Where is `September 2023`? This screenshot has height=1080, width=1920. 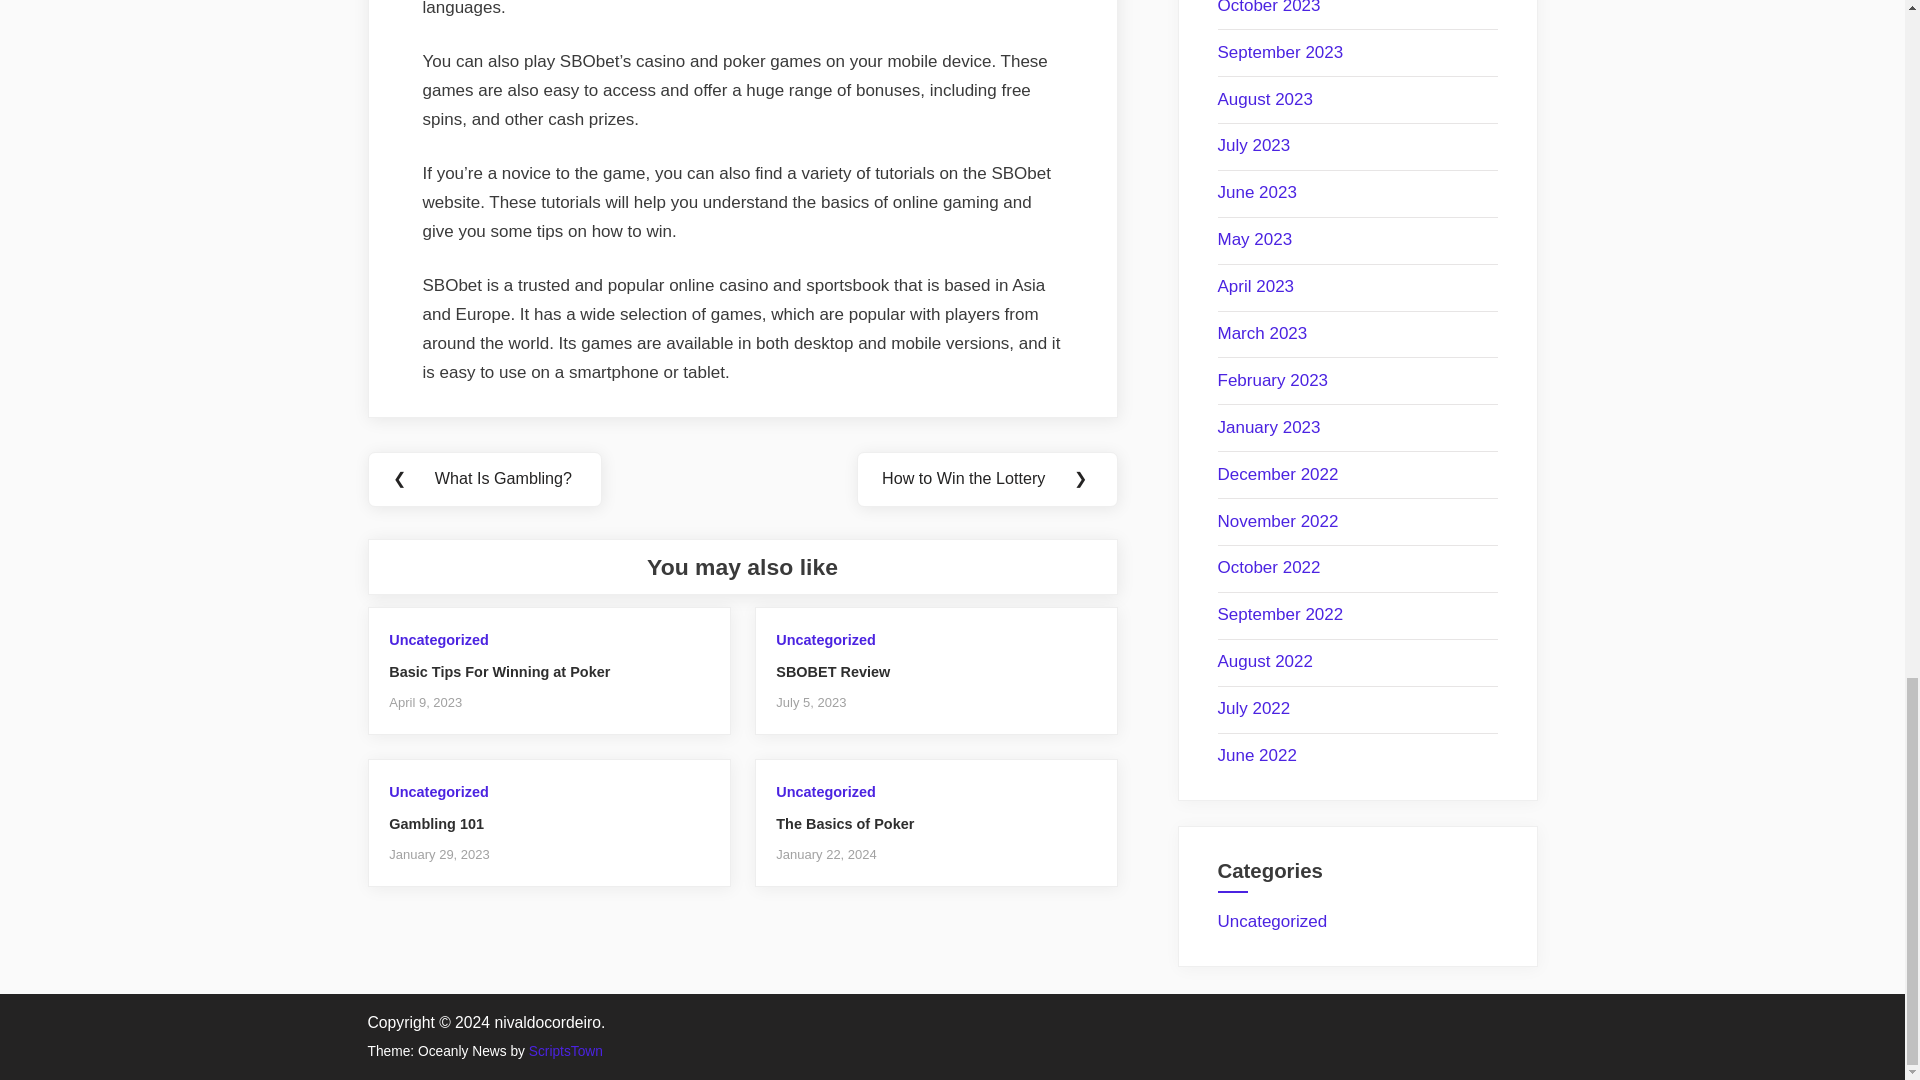
September 2023 is located at coordinates (1280, 52).